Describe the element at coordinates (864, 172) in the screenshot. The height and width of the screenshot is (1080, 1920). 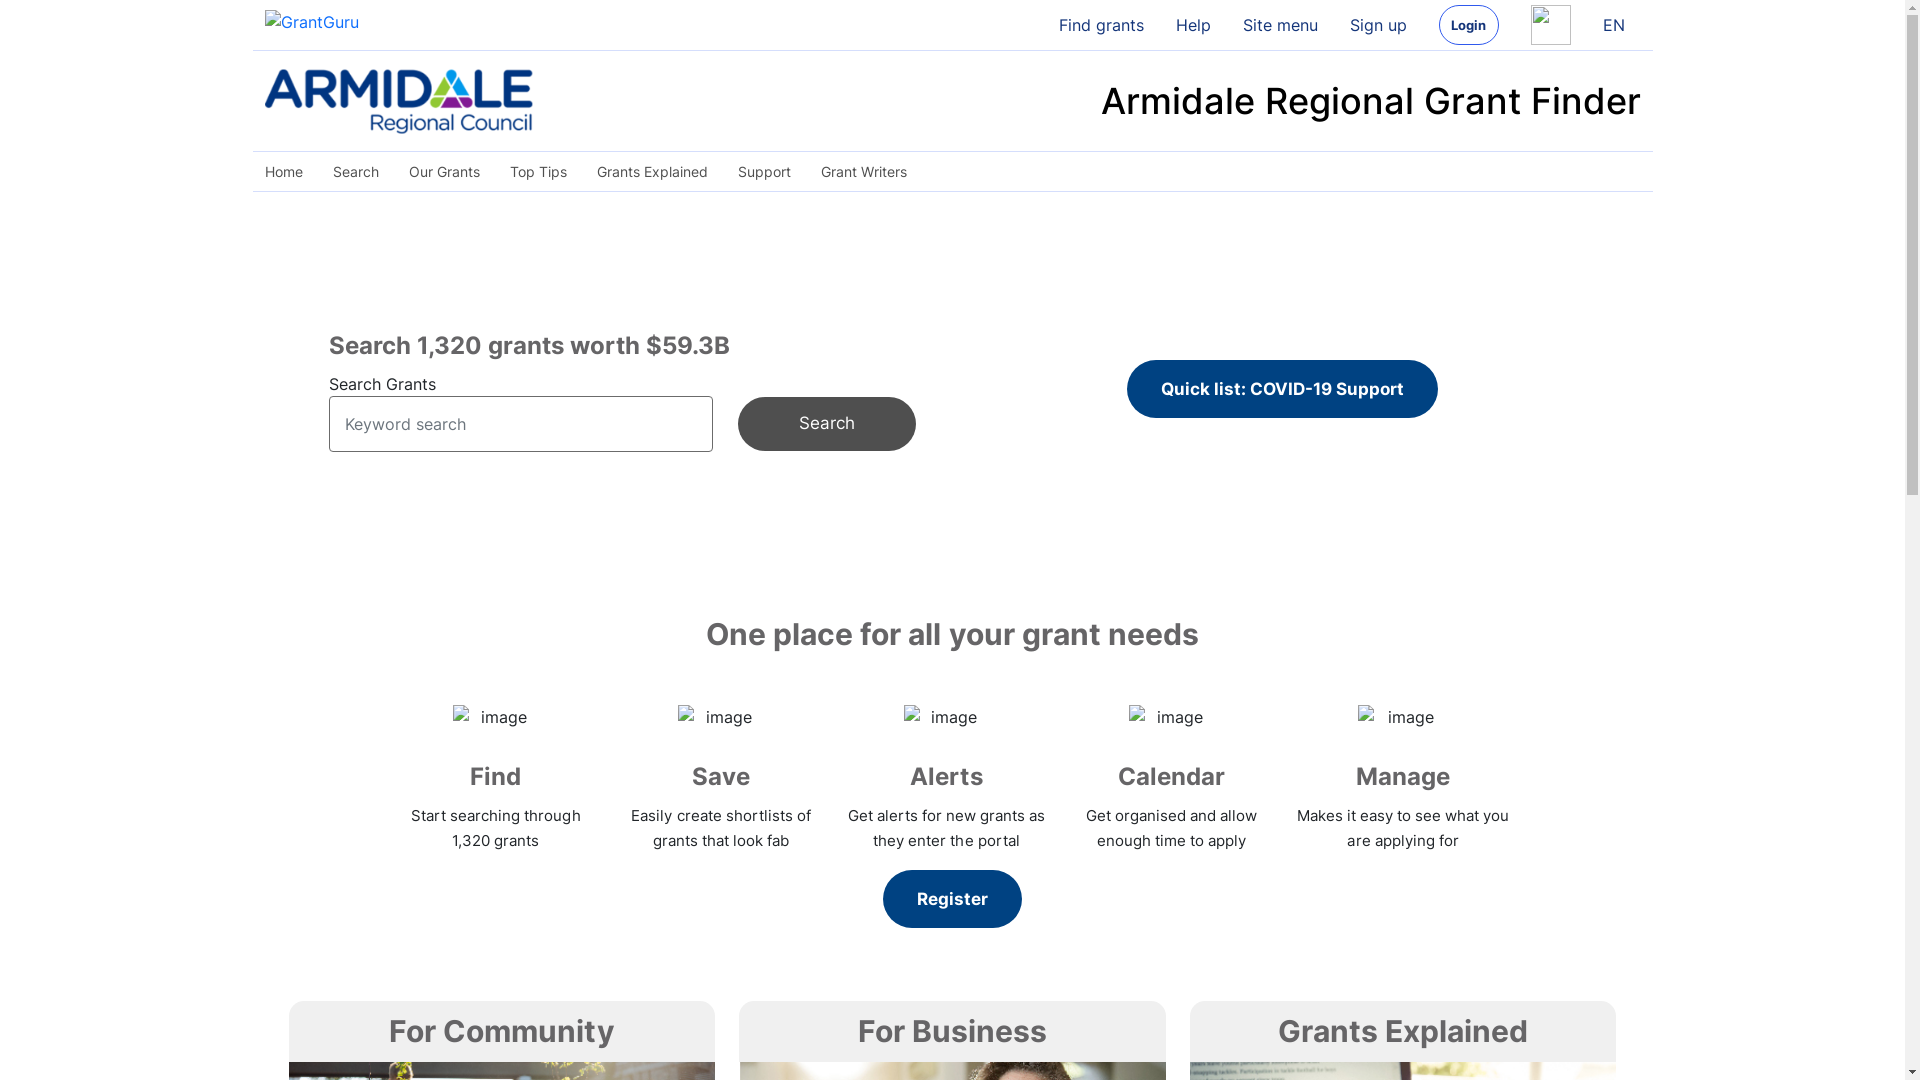
I see `Grant Writers` at that location.